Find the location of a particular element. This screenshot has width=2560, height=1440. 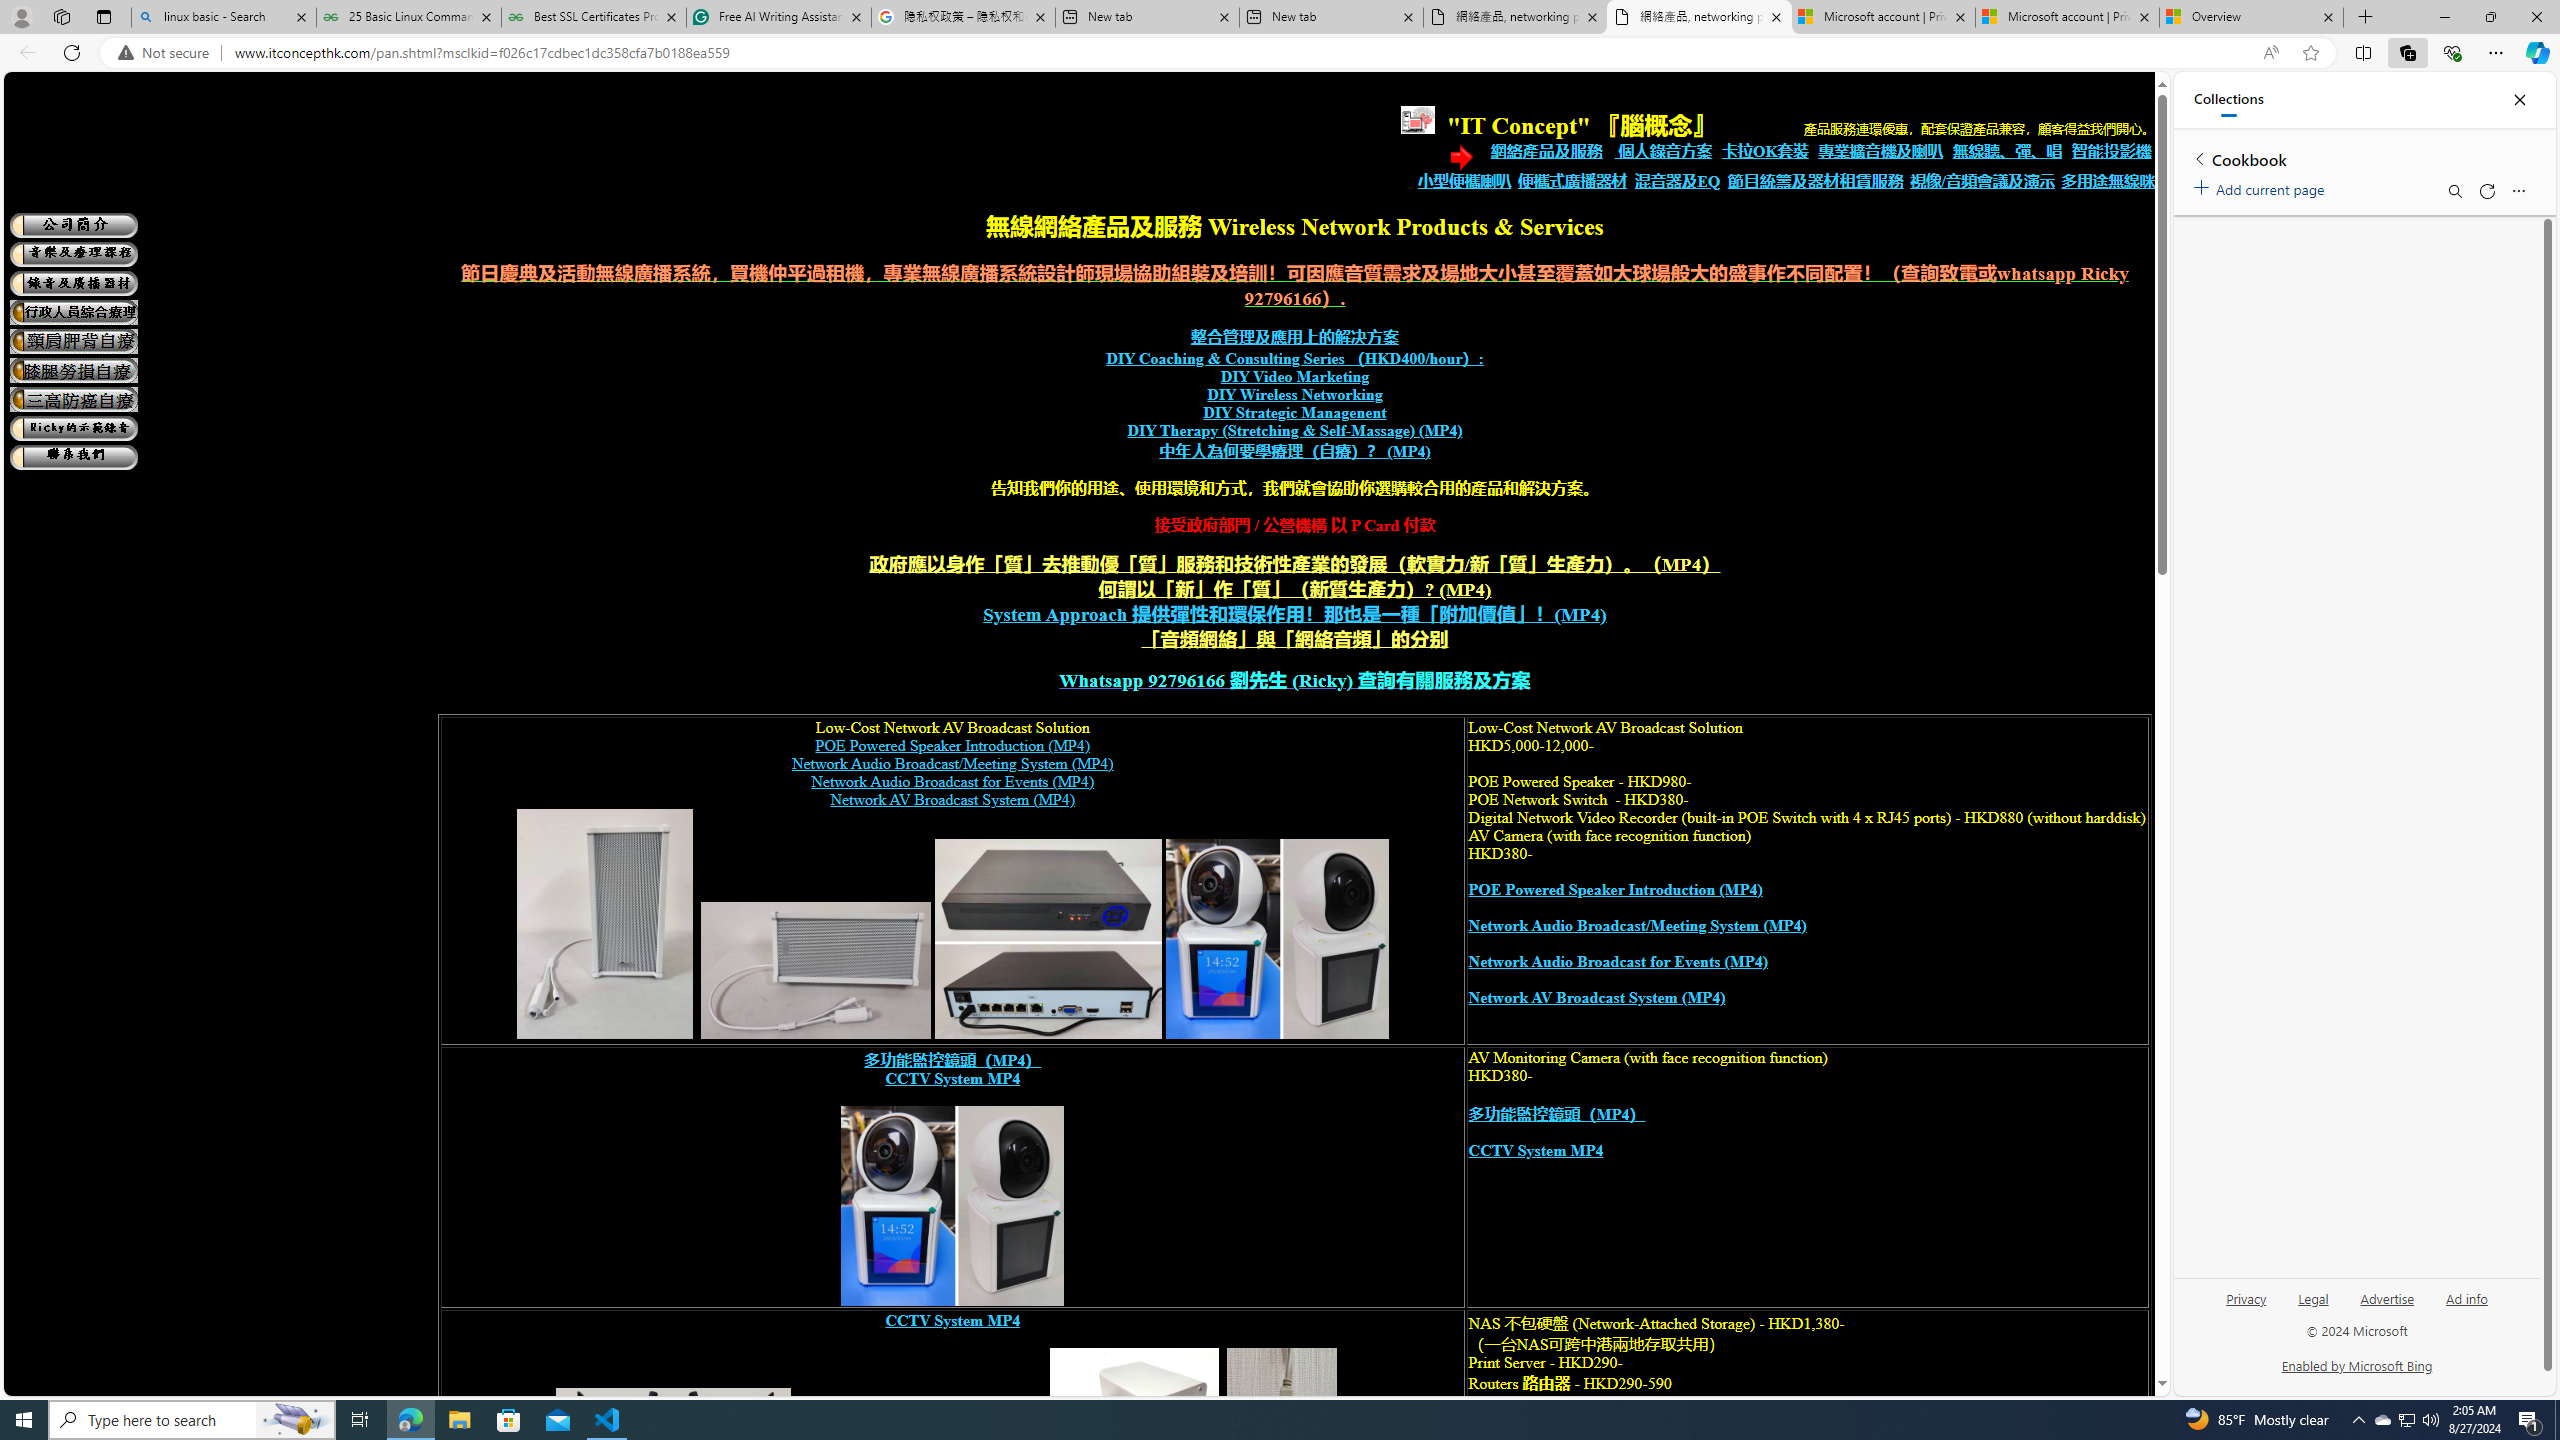

Network Audio Broadcast/Meeting System (MP4) is located at coordinates (1636, 926).